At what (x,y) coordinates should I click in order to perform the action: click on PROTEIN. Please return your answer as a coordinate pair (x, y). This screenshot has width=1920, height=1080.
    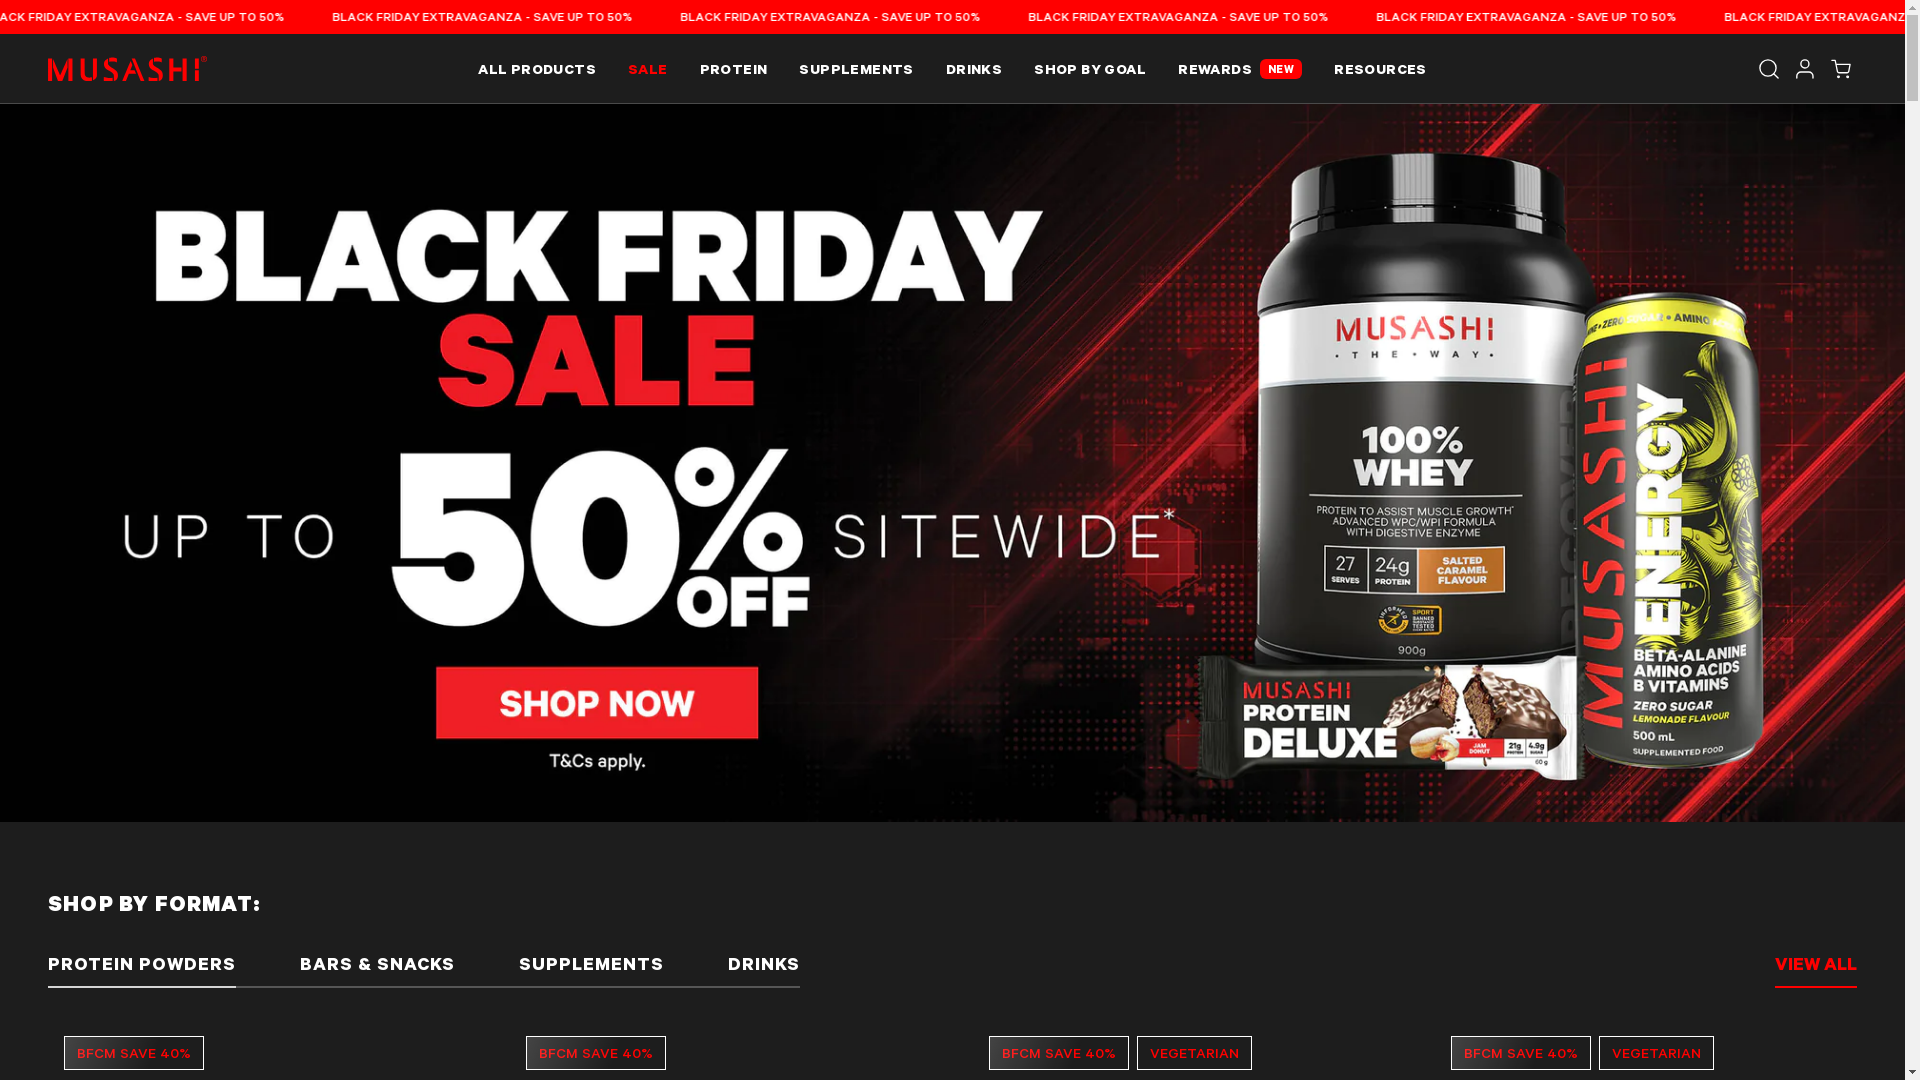
    Looking at the image, I should click on (734, 68).